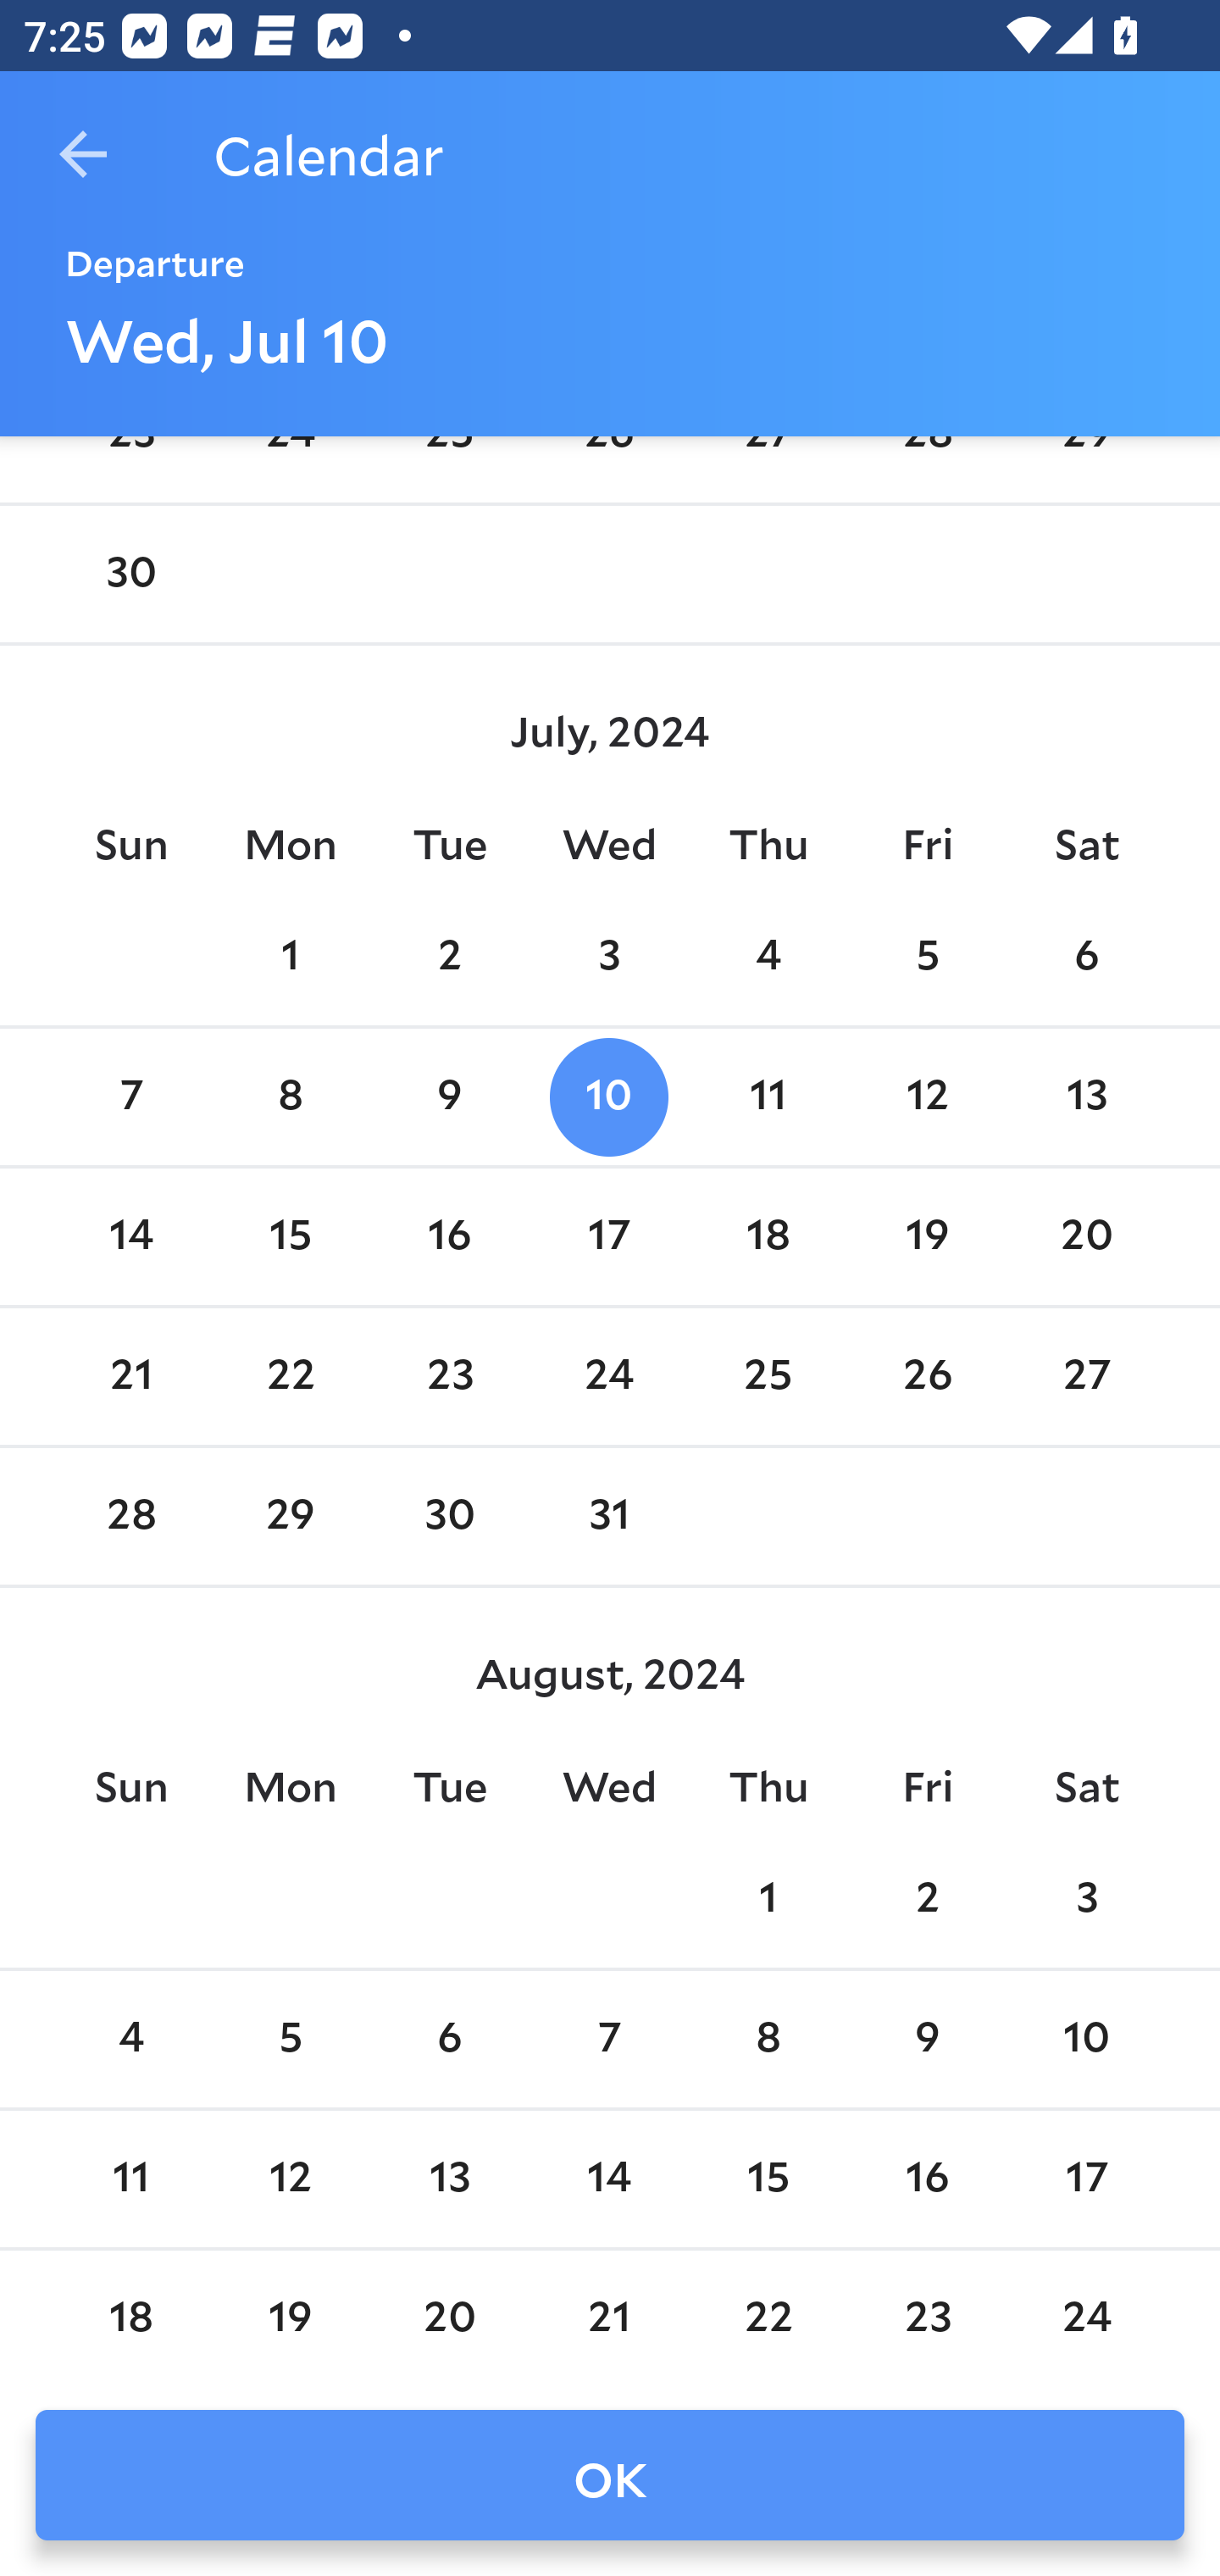 The width and height of the screenshot is (1220, 2576). I want to click on 6, so click(449, 2040).